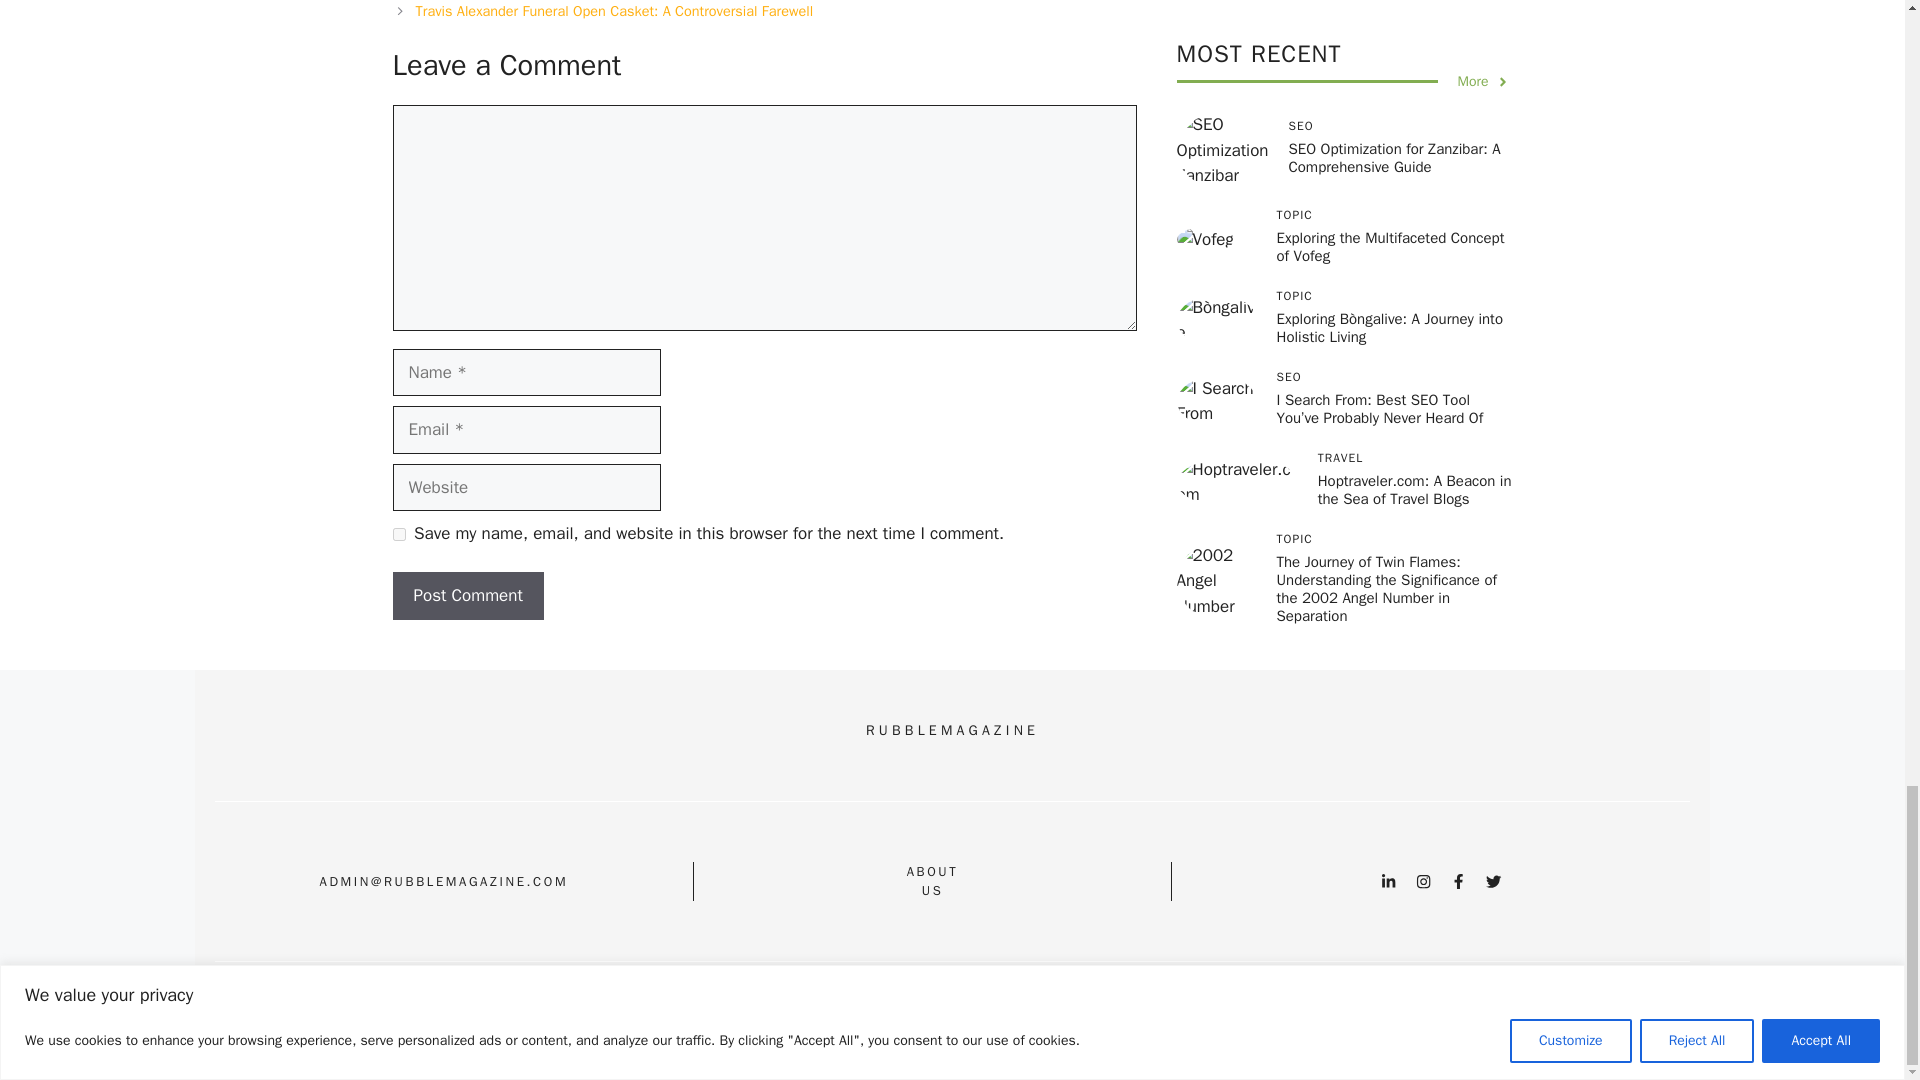 This screenshot has height=1080, width=1920. What do you see at coordinates (398, 534) in the screenshot?
I see `yes` at bounding box center [398, 534].